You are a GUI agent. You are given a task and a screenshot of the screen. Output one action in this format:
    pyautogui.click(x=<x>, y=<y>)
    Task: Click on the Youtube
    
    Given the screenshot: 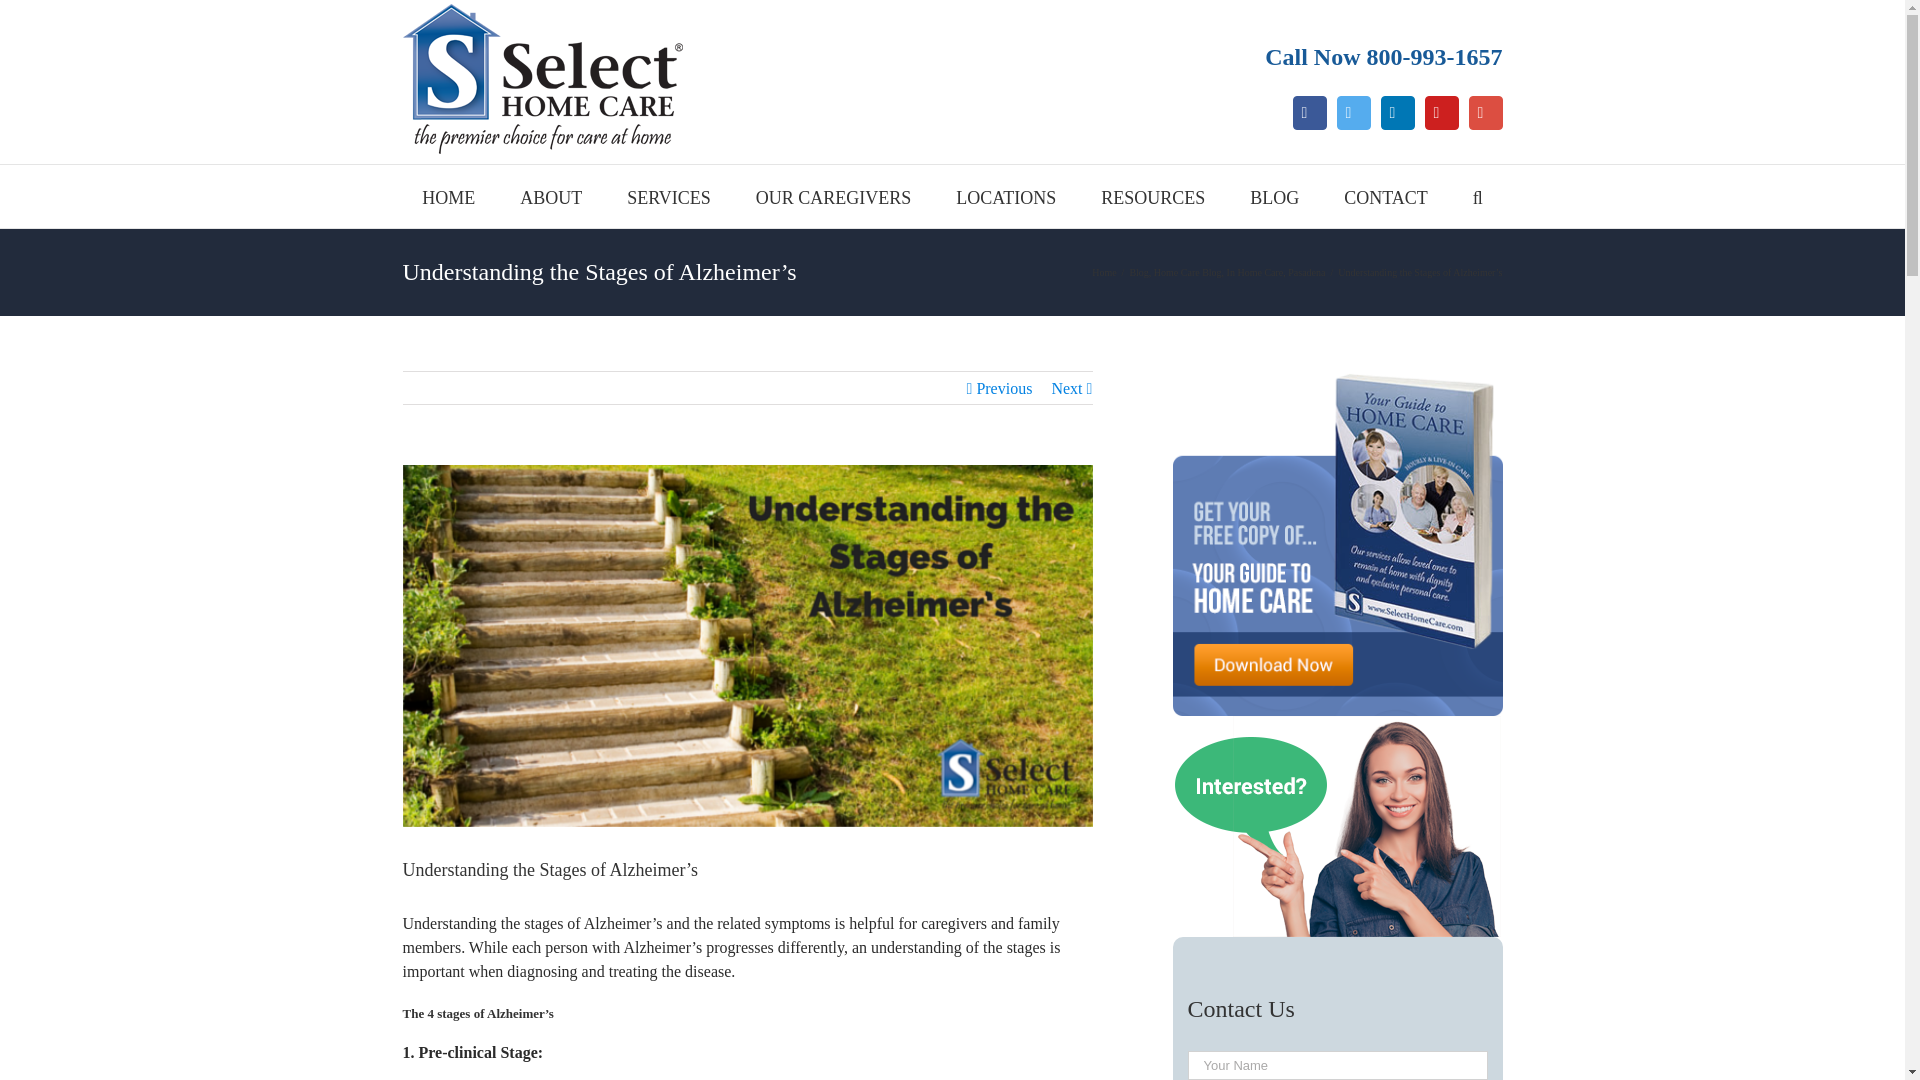 What is the action you would take?
    pyautogui.click(x=1440, y=112)
    